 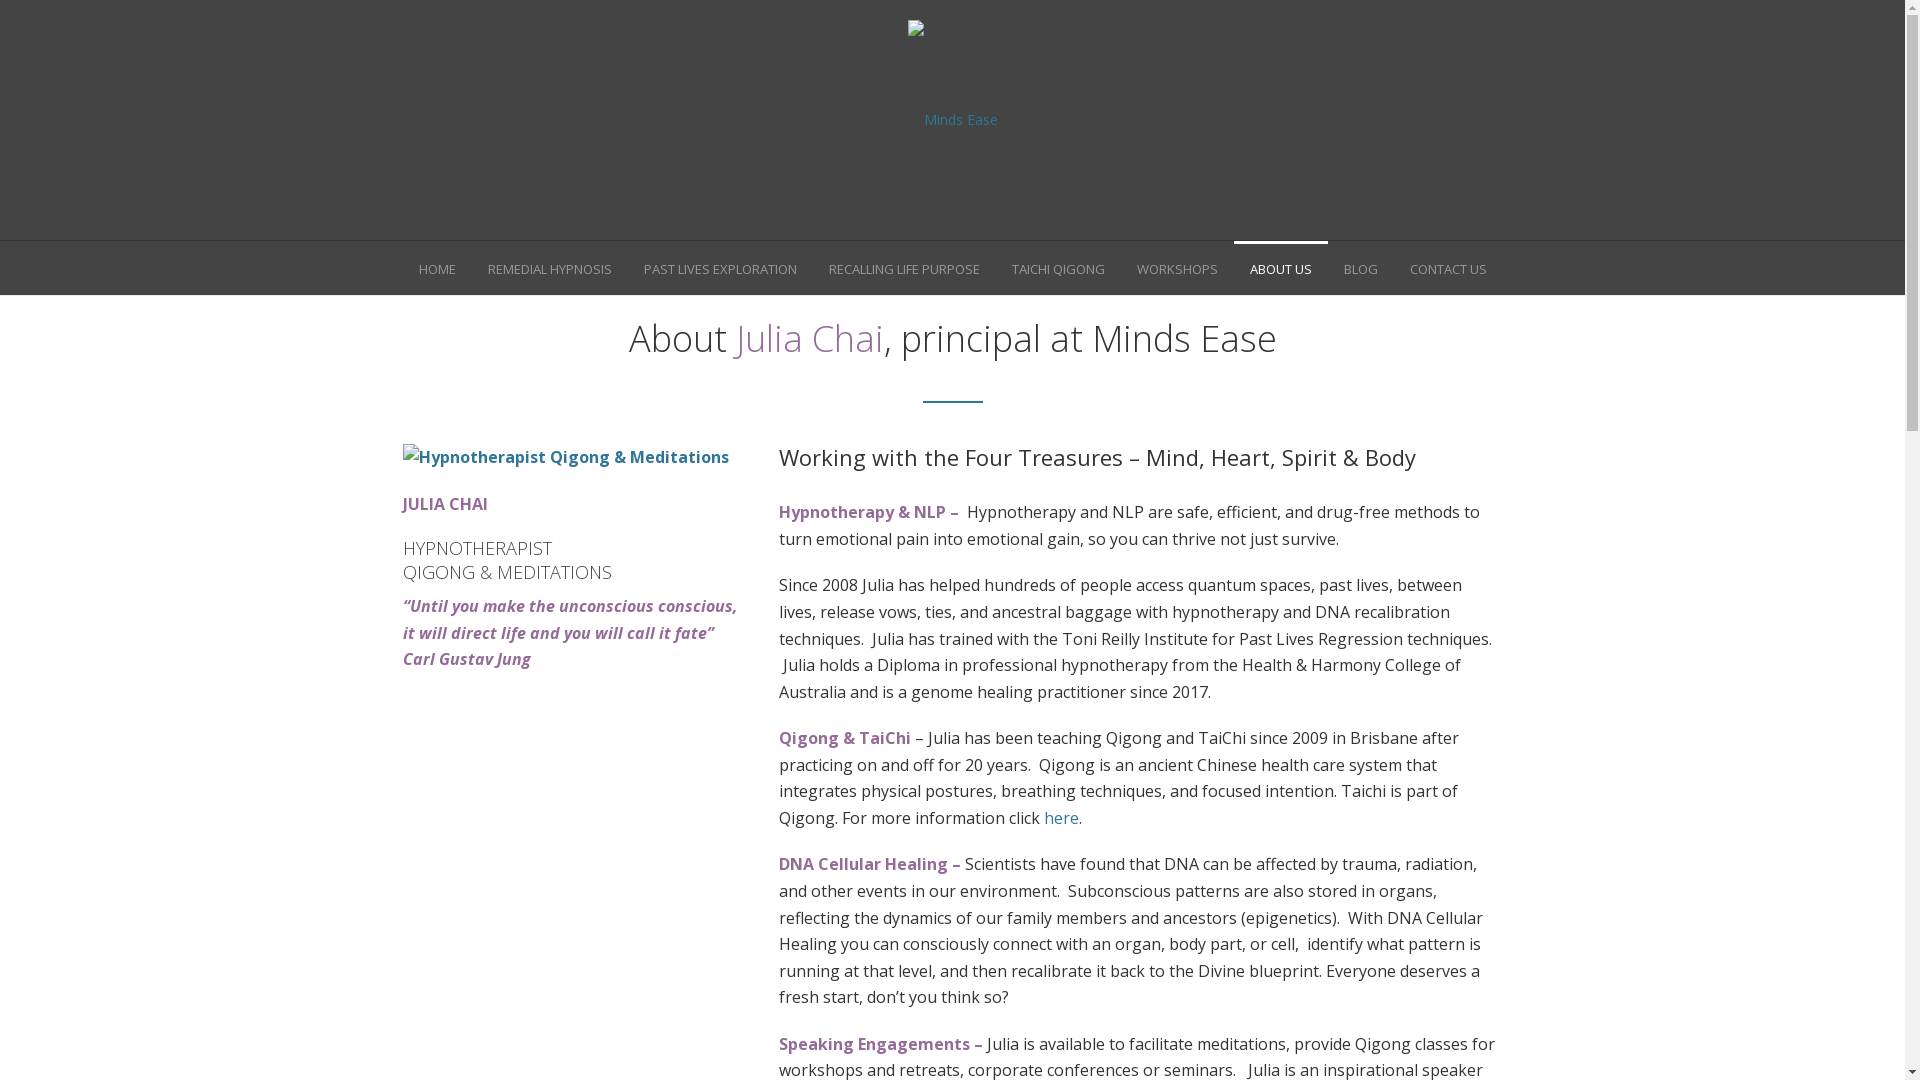 What do you see at coordinates (1361, 268) in the screenshot?
I see `BLOG` at bounding box center [1361, 268].